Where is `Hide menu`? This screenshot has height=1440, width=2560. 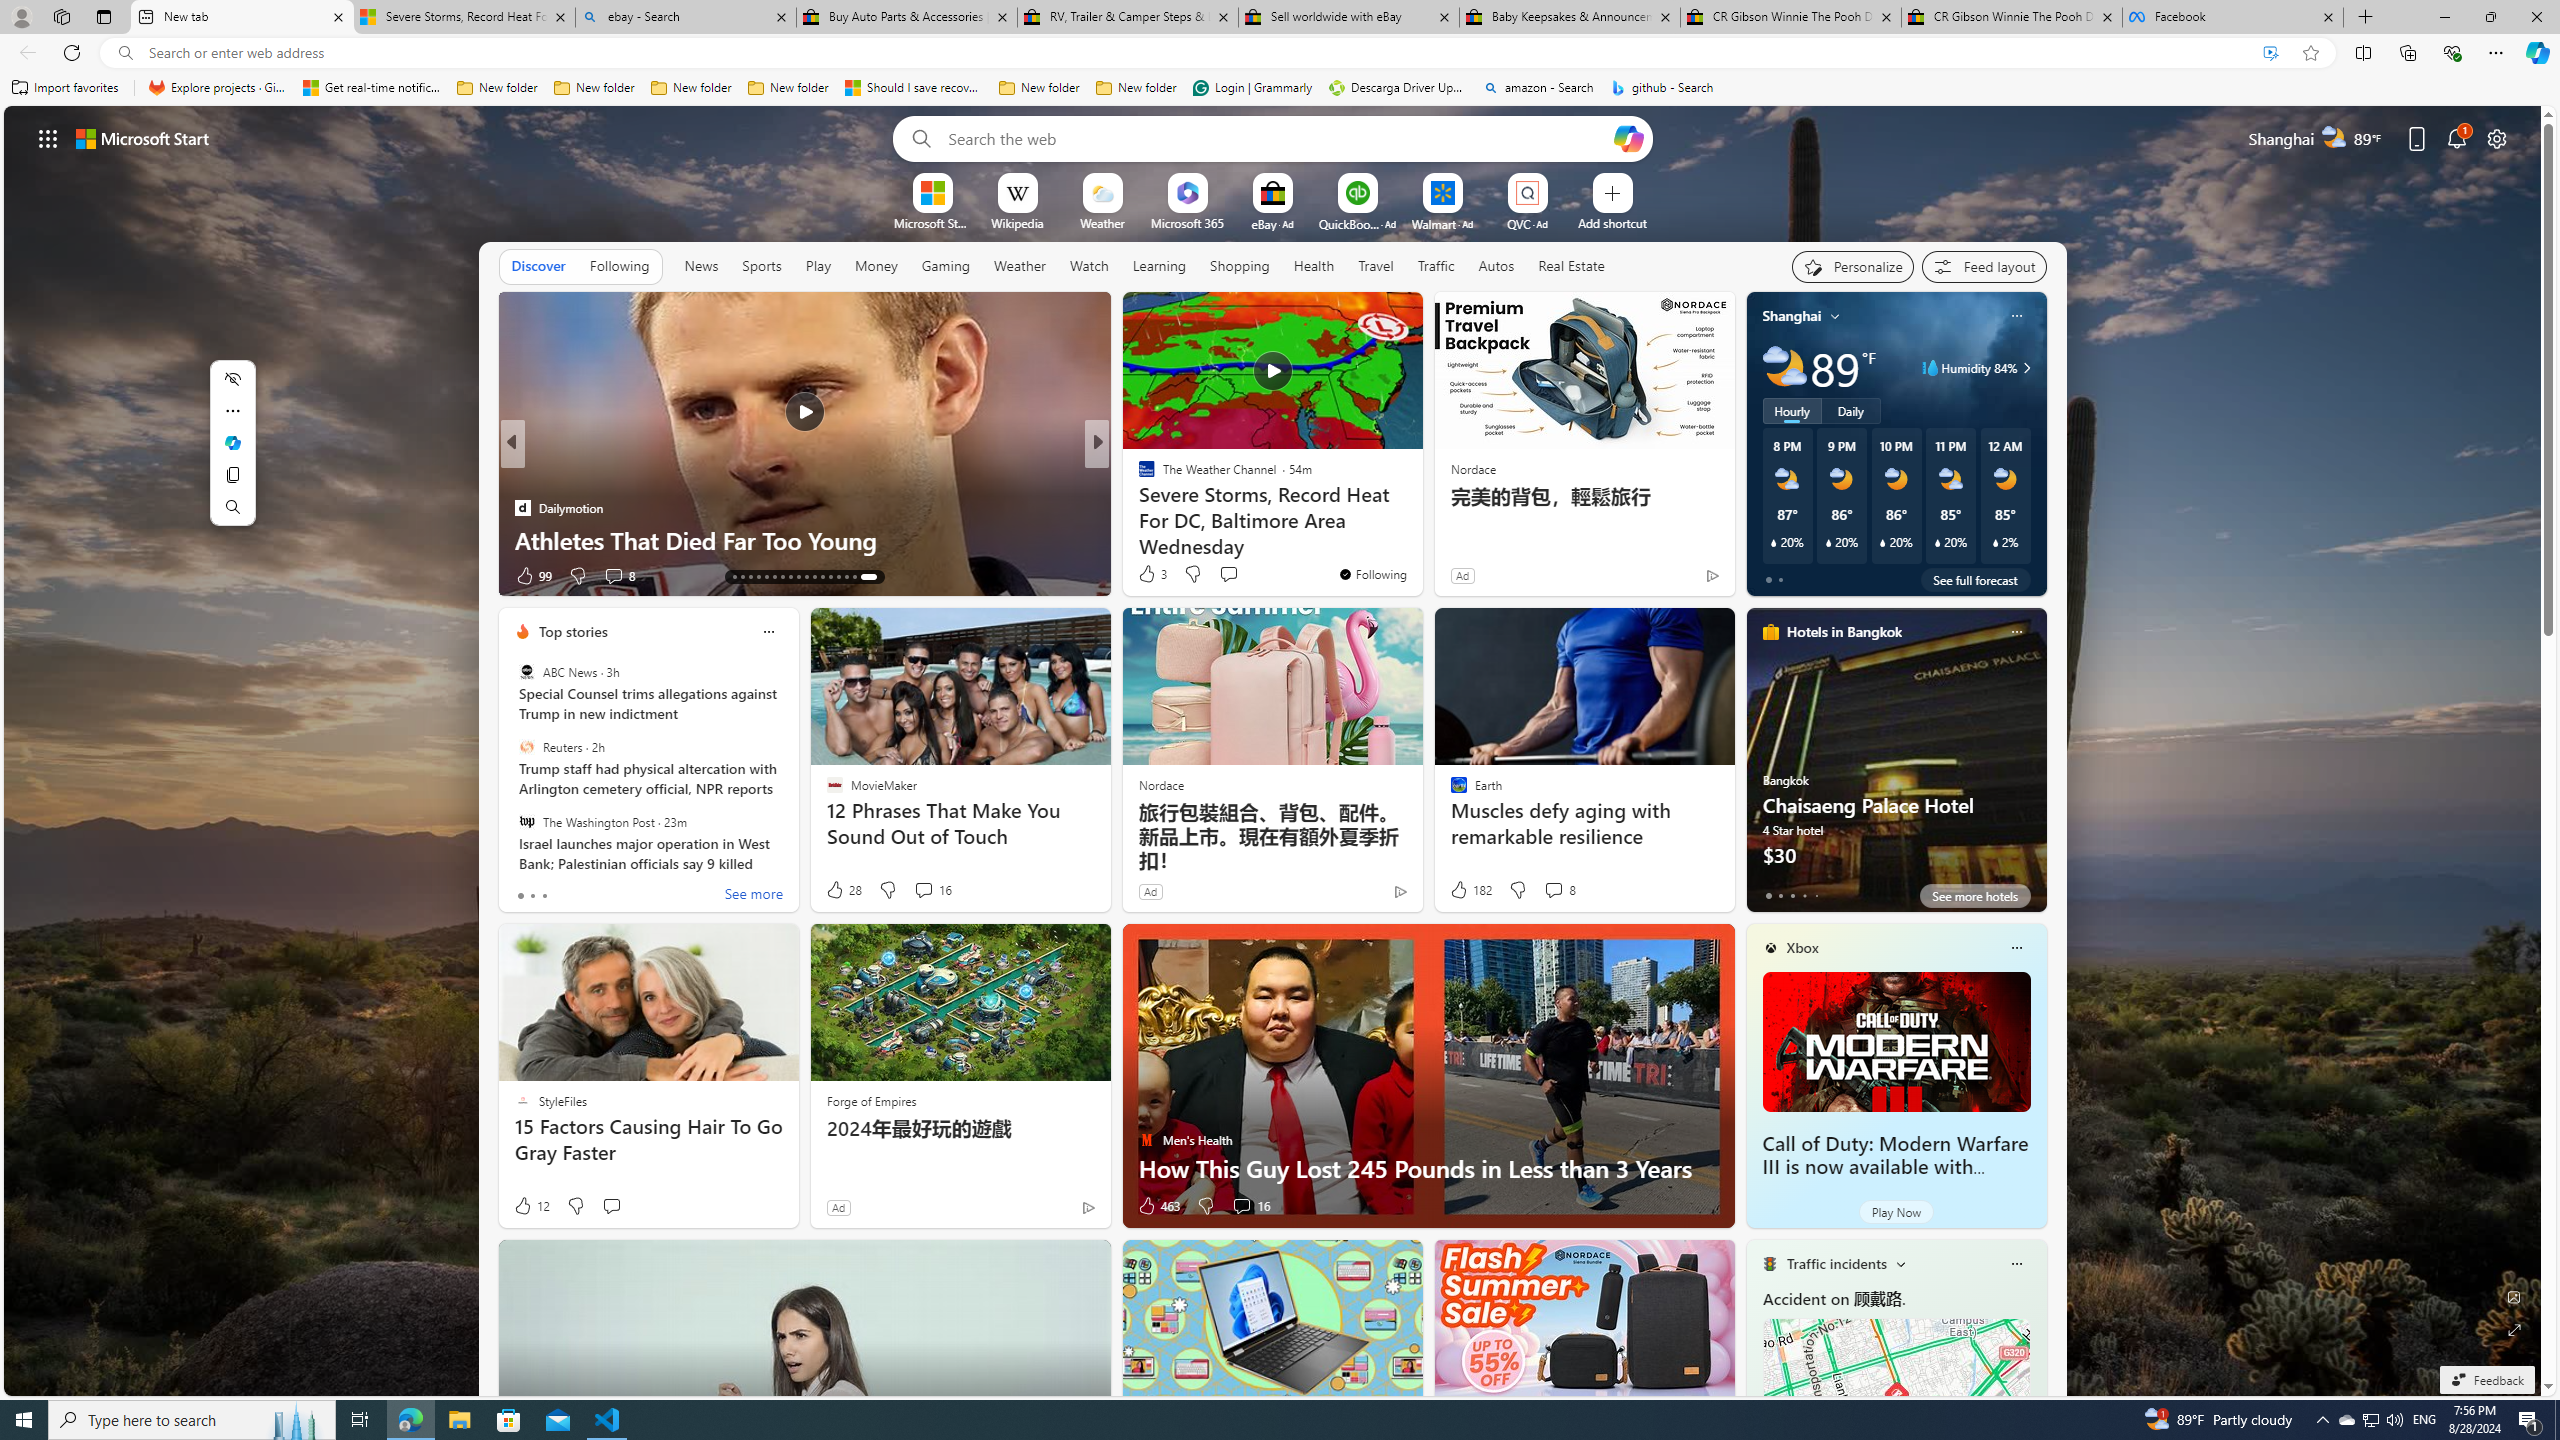 Hide menu is located at coordinates (232, 378).